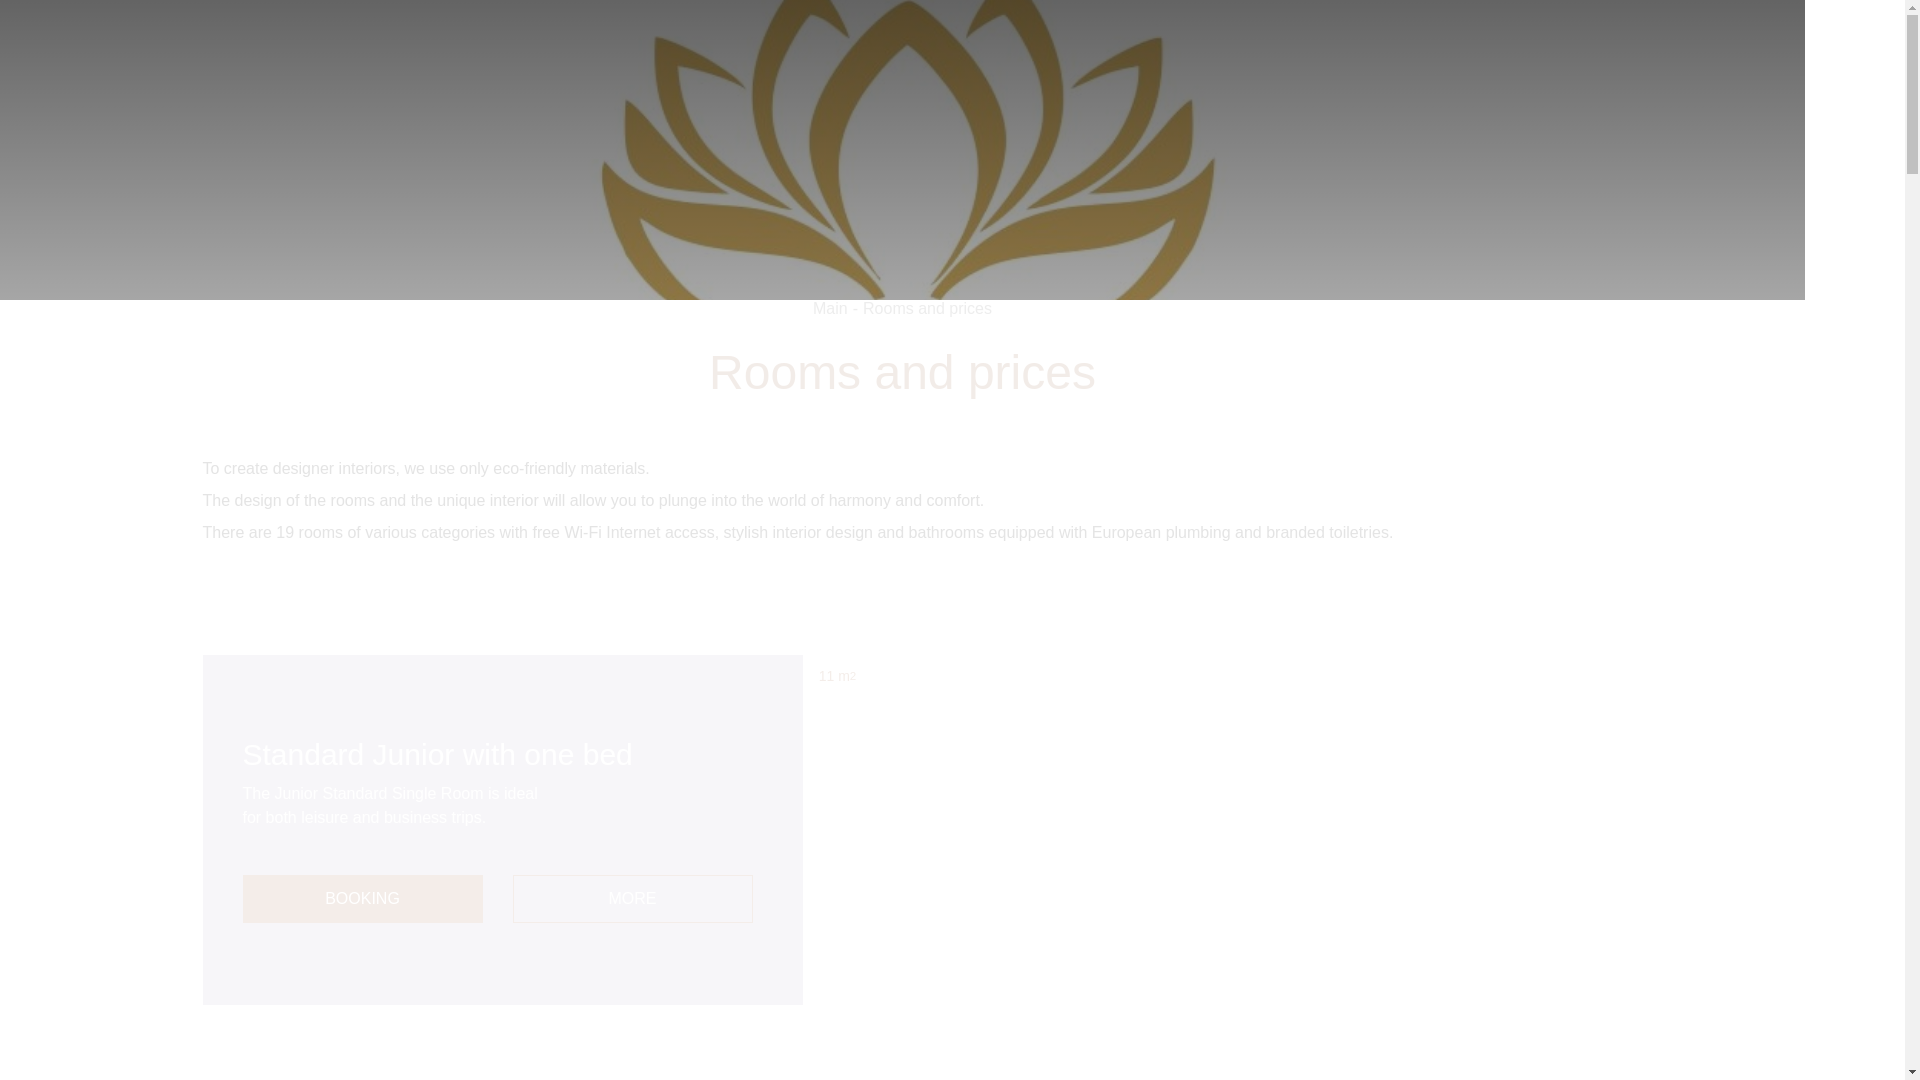 The width and height of the screenshot is (1920, 1080). What do you see at coordinates (632, 898) in the screenshot?
I see `MORE` at bounding box center [632, 898].